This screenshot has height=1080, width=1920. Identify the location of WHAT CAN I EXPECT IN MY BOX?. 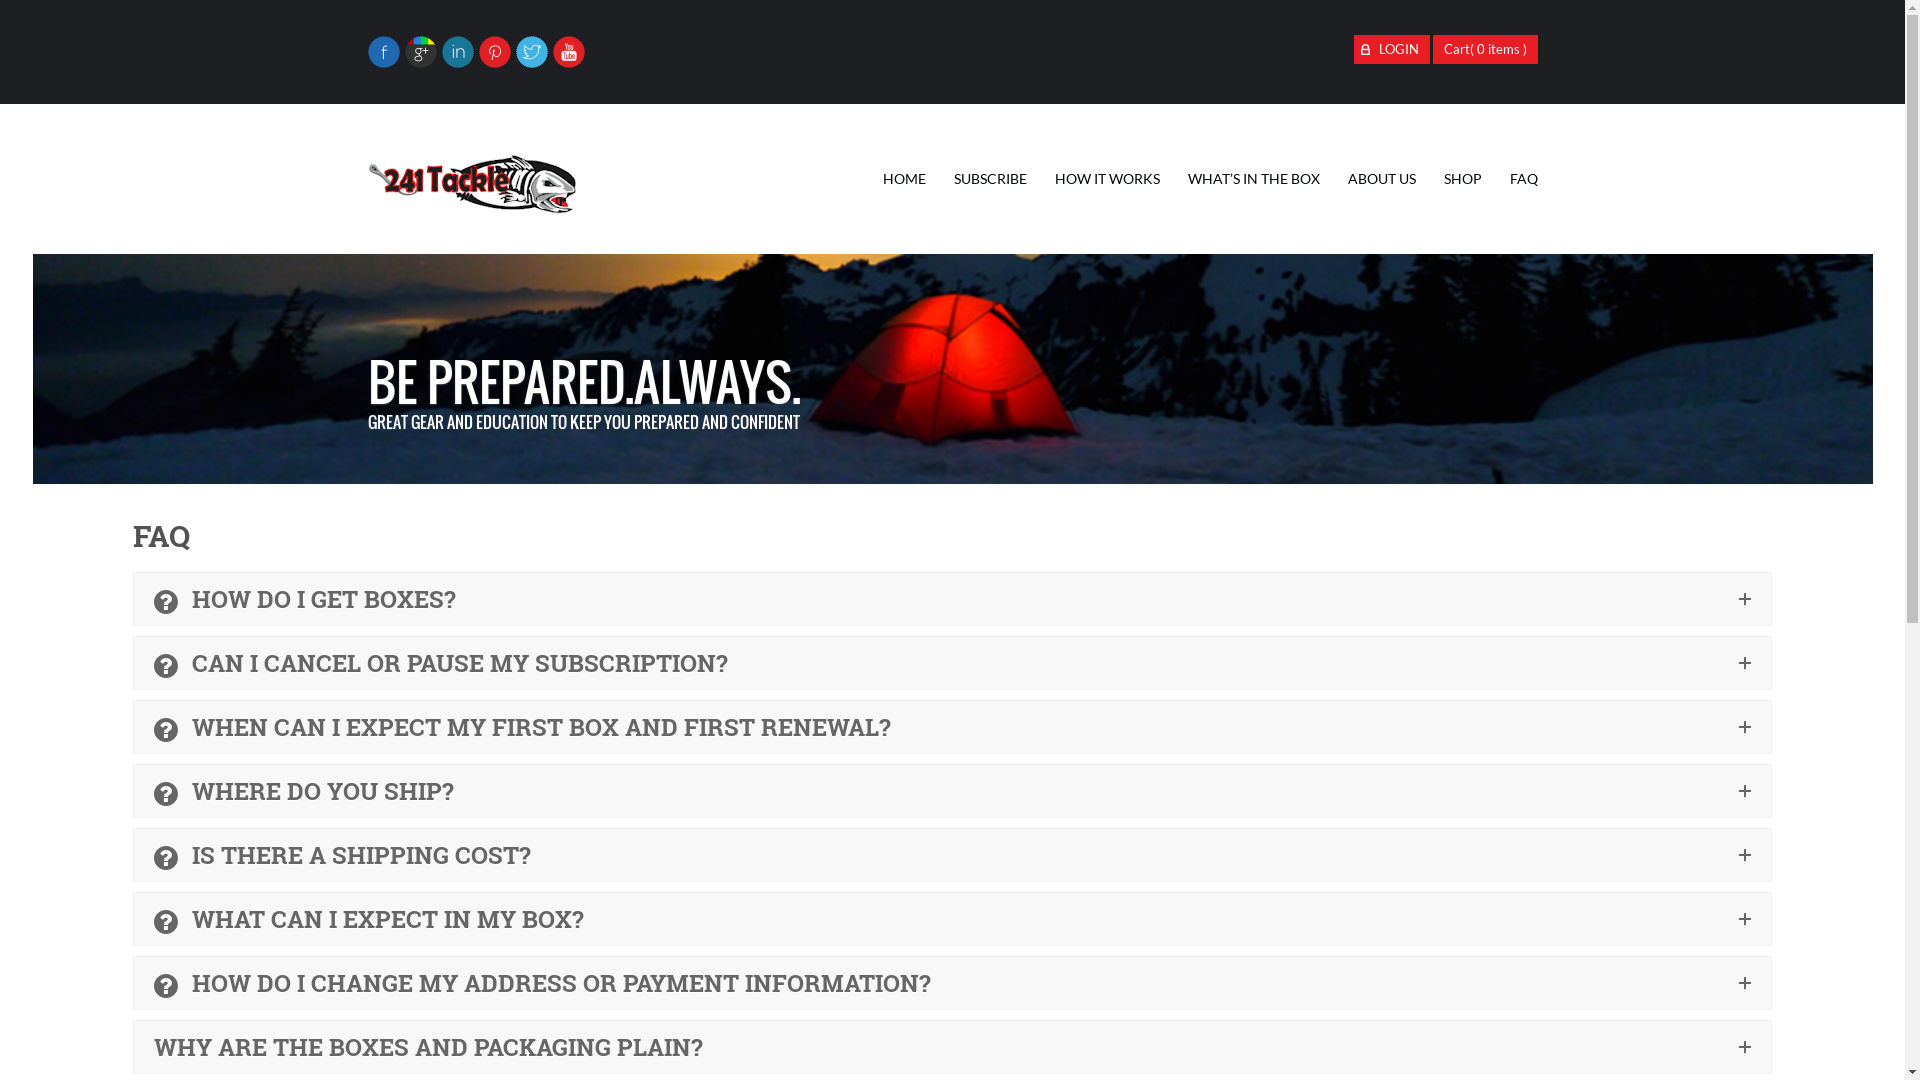
(952, 919).